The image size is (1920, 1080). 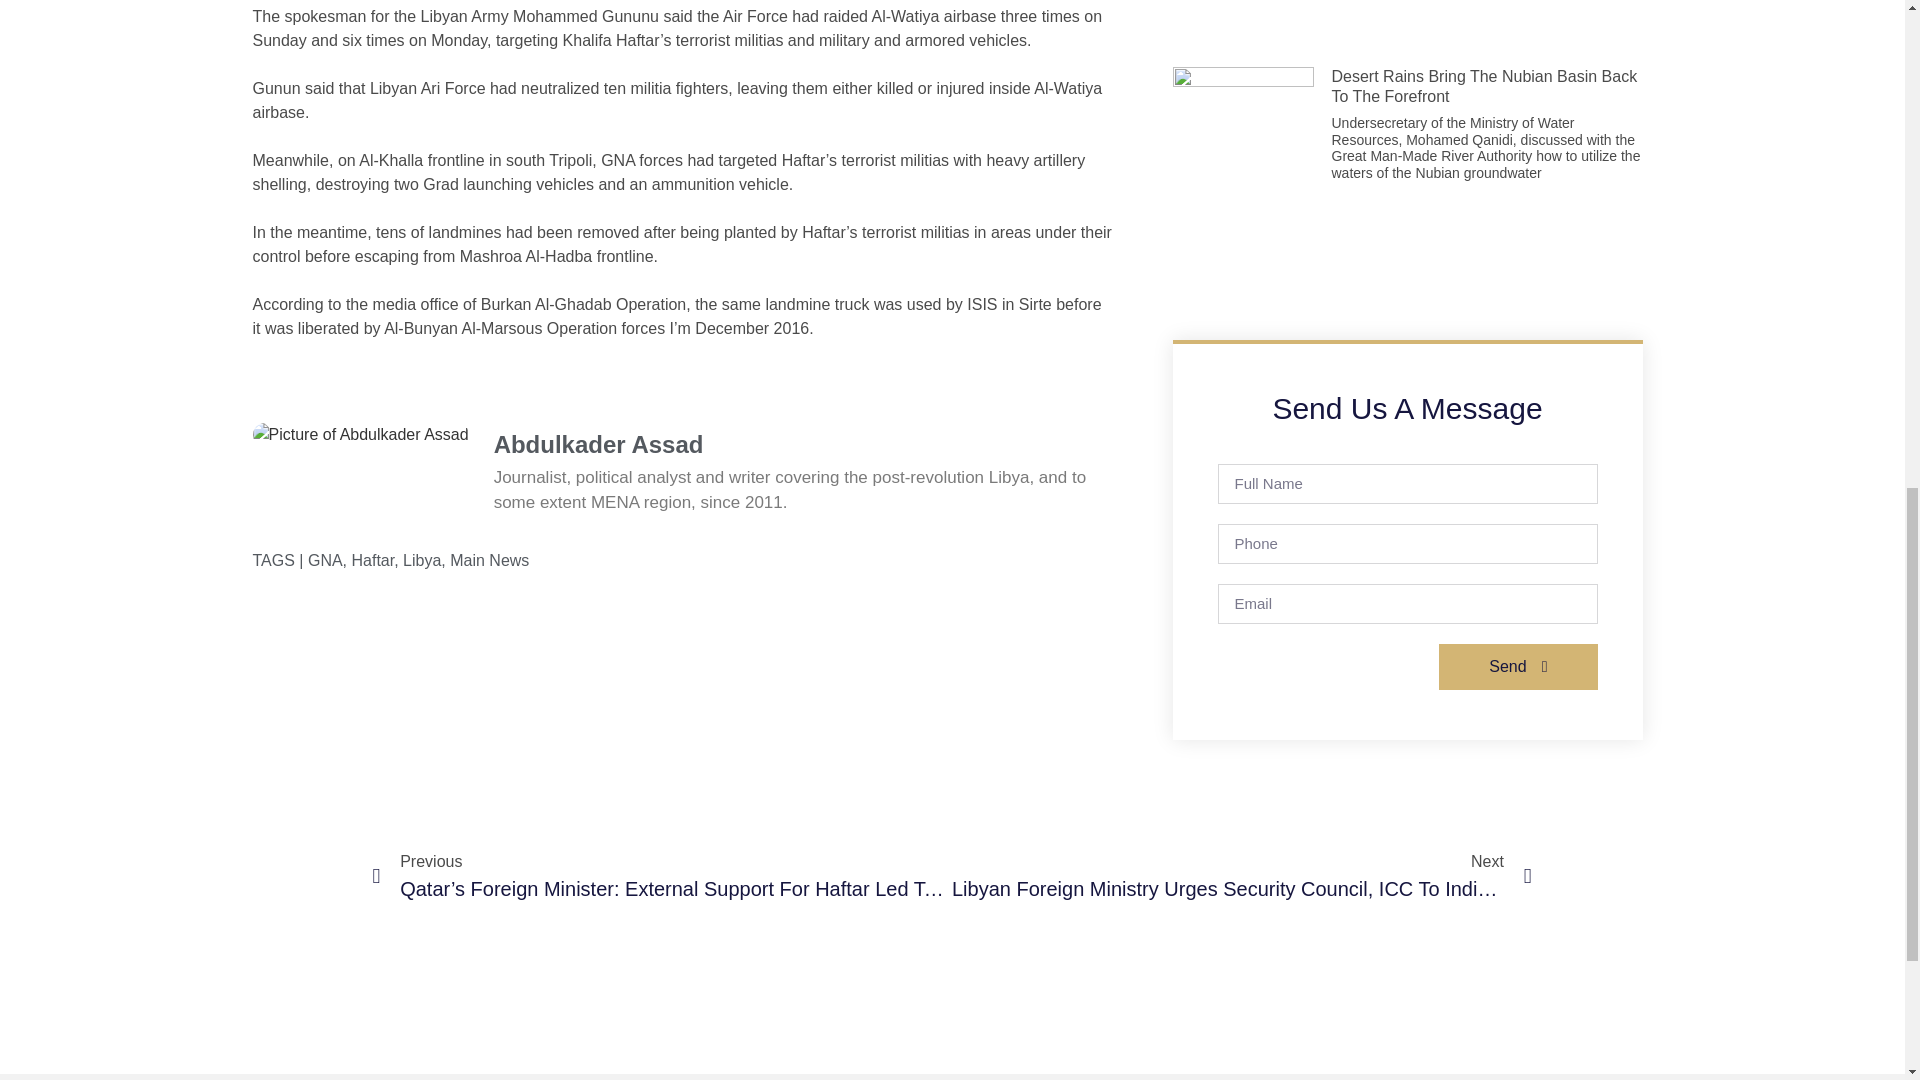 What do you see at coordinates (373, 560) in the screenshot?
I see `Haftar` at bounding box center [373, 560].